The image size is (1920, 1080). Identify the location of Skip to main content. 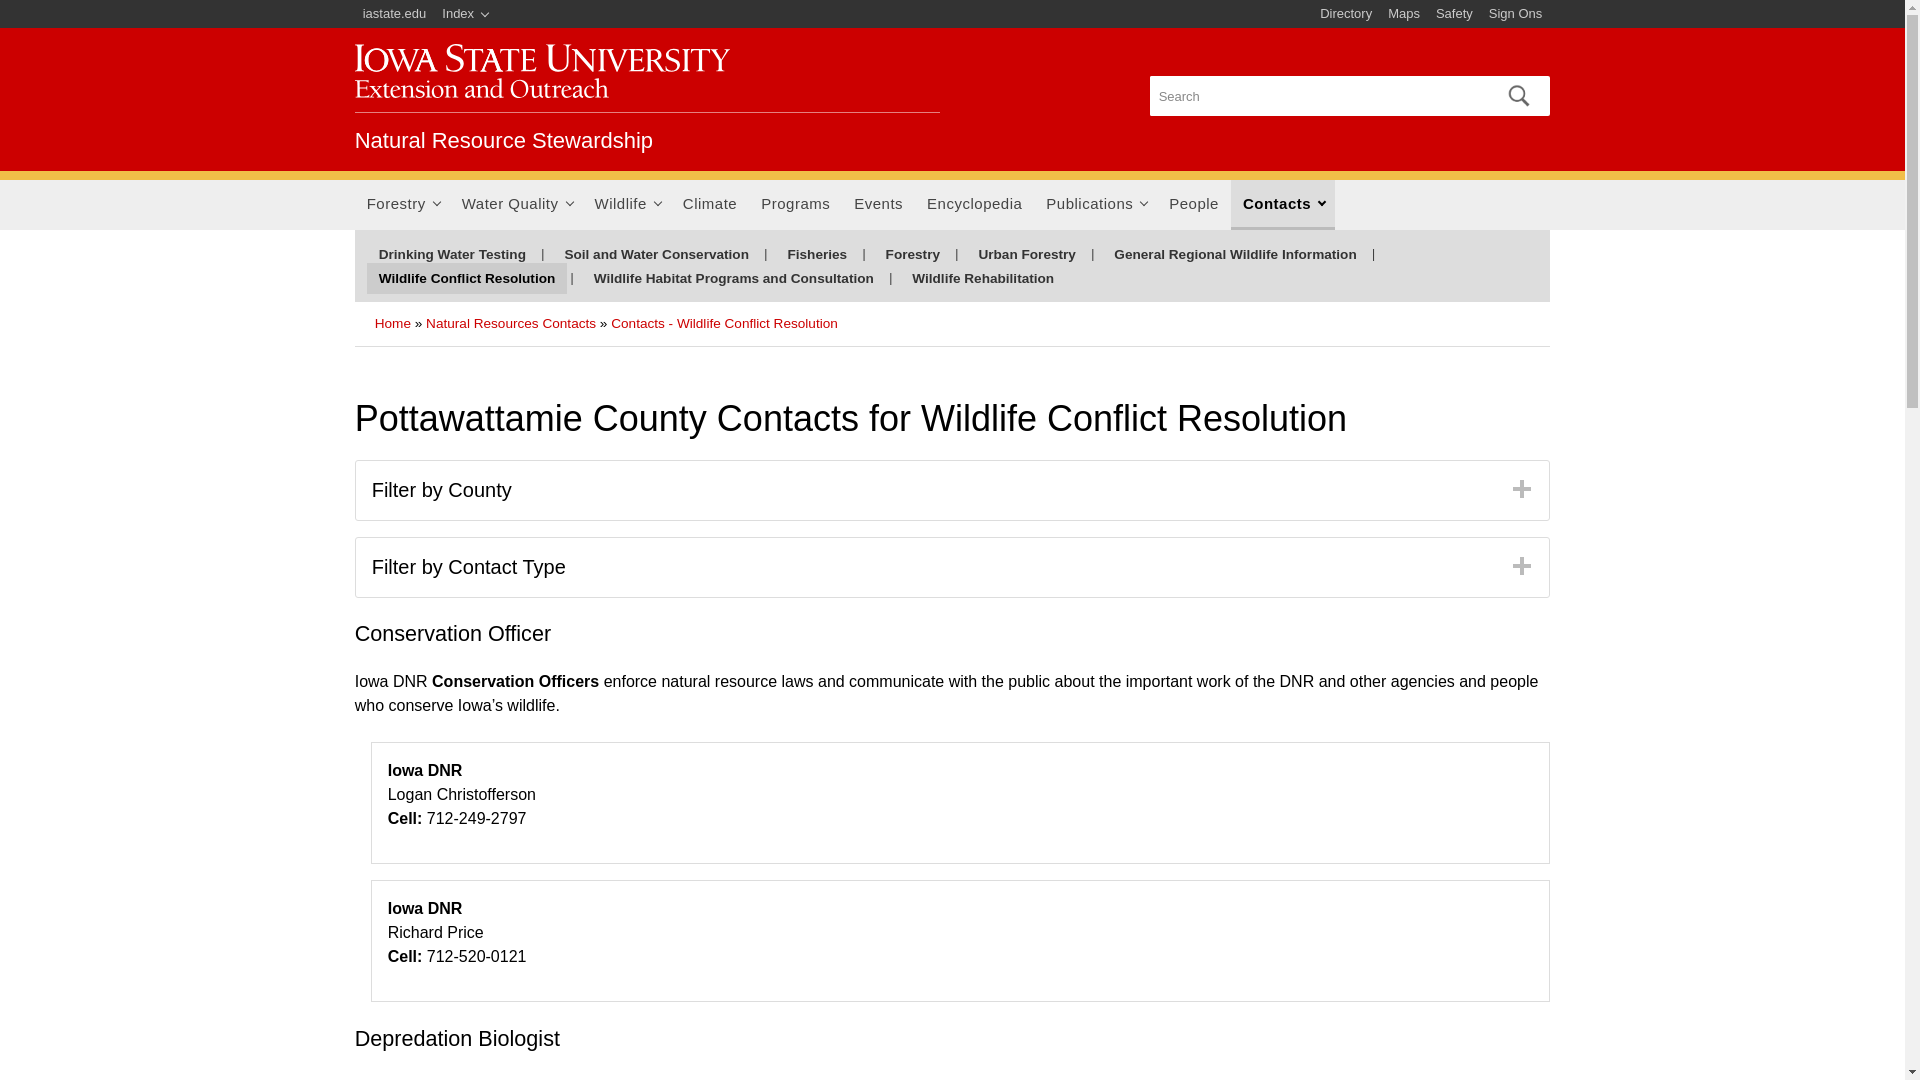
(904, 2).